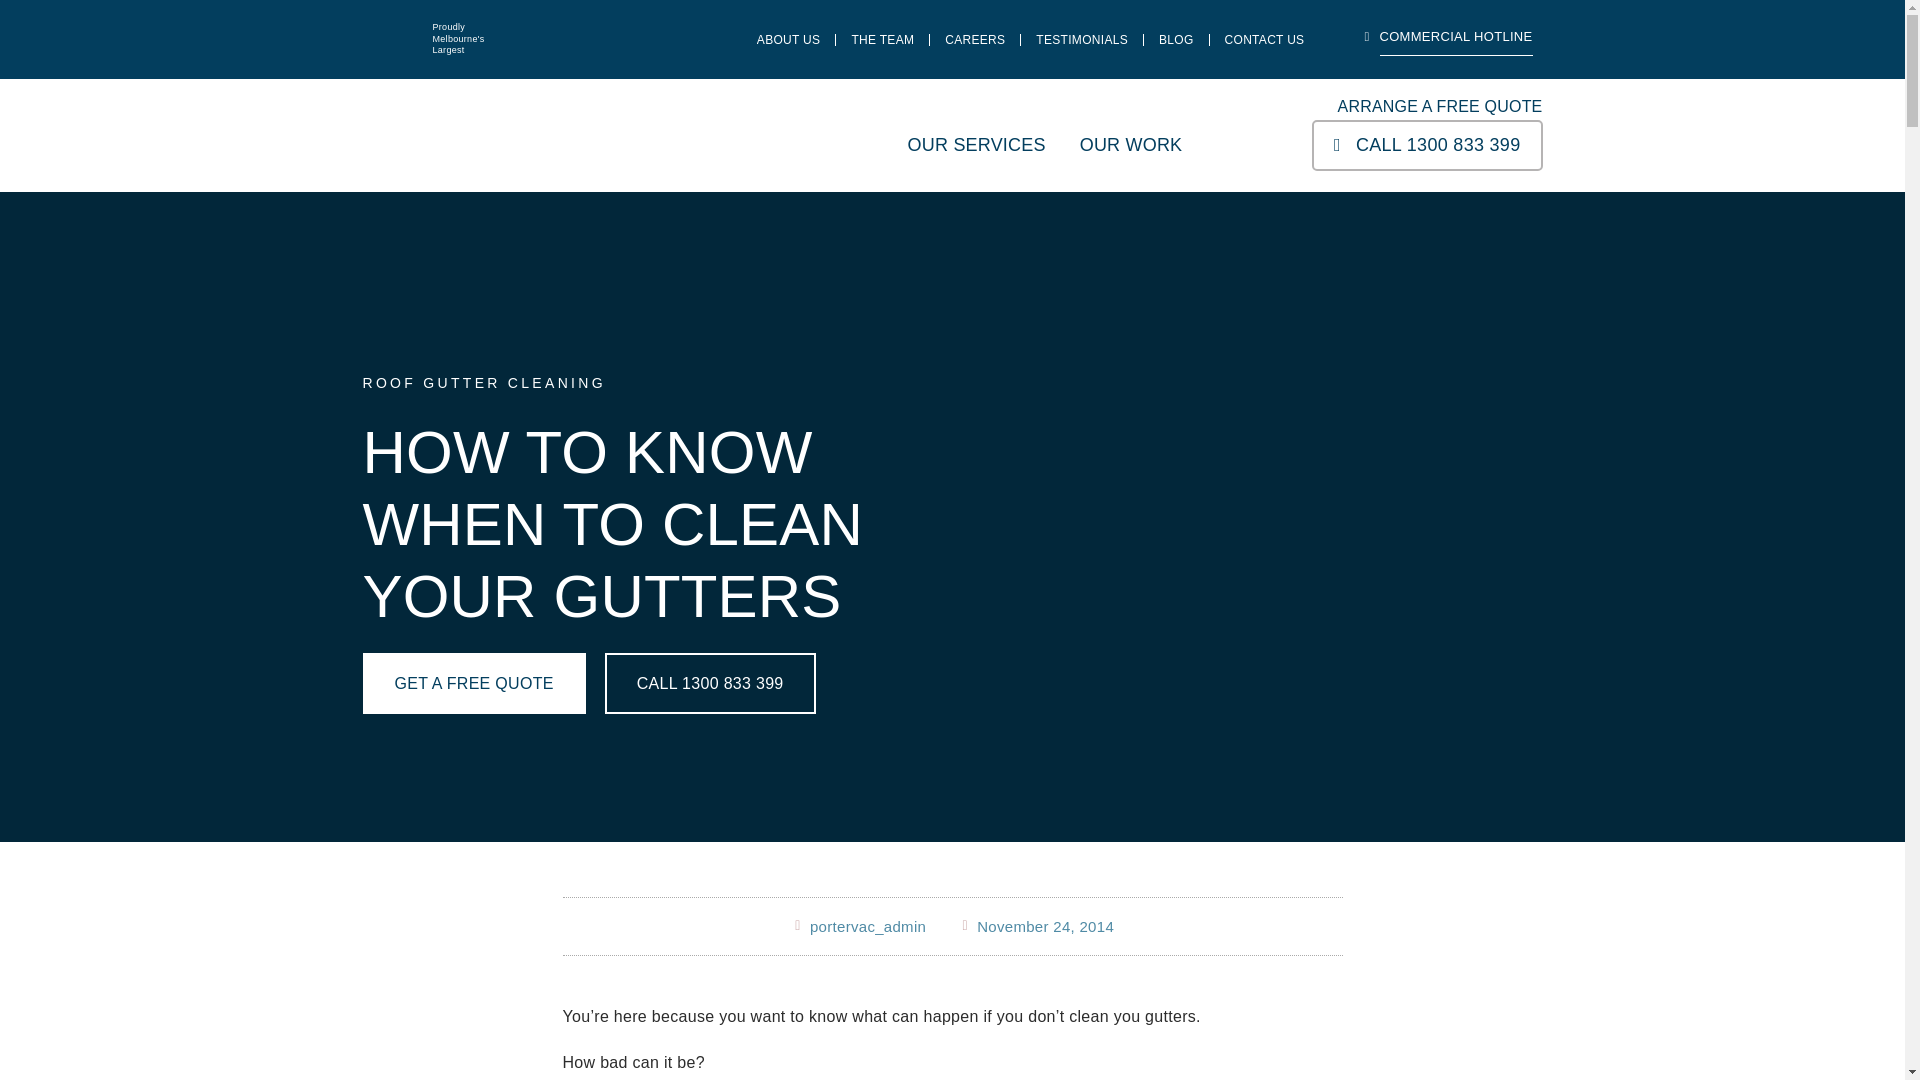  Describe the element at coordinates (977, 145) in the screenshot. I see `OUR SERVICES` at that location.